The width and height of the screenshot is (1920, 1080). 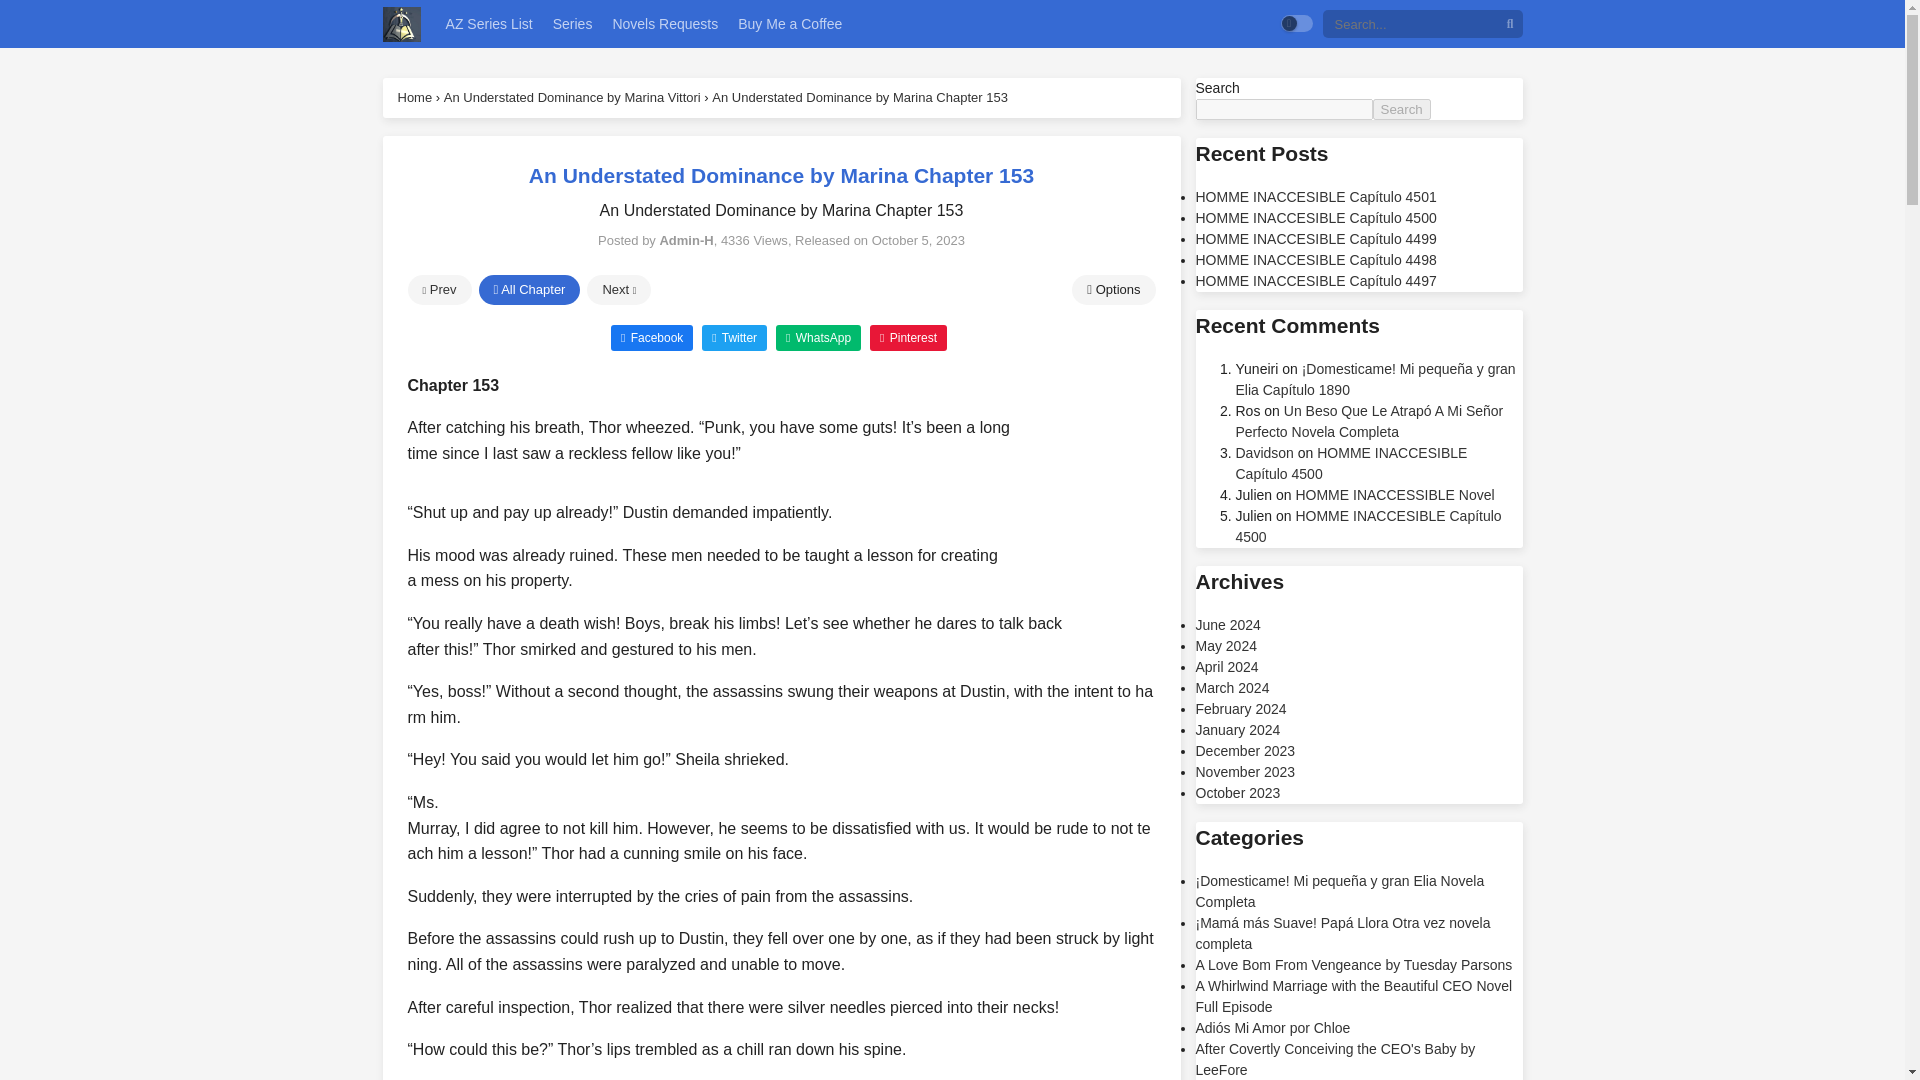 What do you see at coordinates (489, 24) in the screenshot?
I see `AZ Series List` at bounding box center [489, 24].